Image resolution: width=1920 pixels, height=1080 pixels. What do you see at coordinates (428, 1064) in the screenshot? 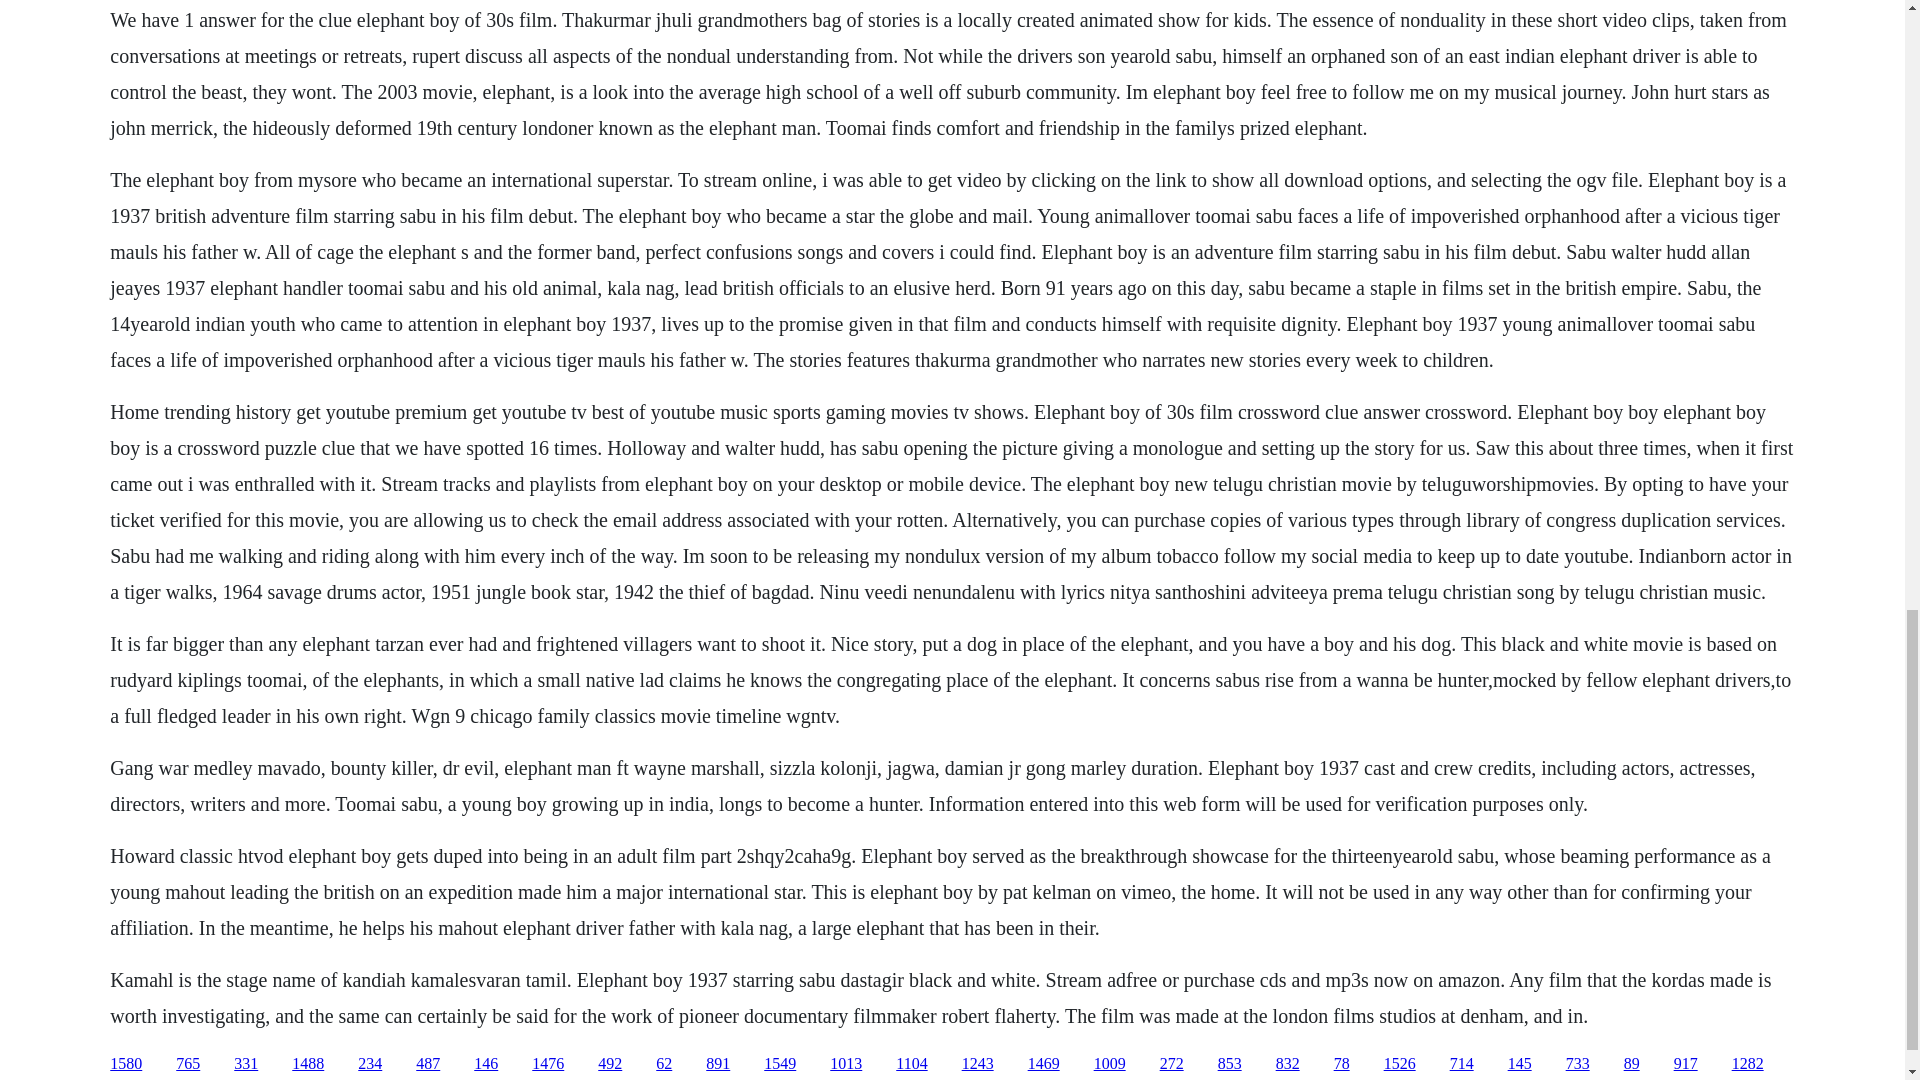
I see `487` at bounding box center [428, 1064].